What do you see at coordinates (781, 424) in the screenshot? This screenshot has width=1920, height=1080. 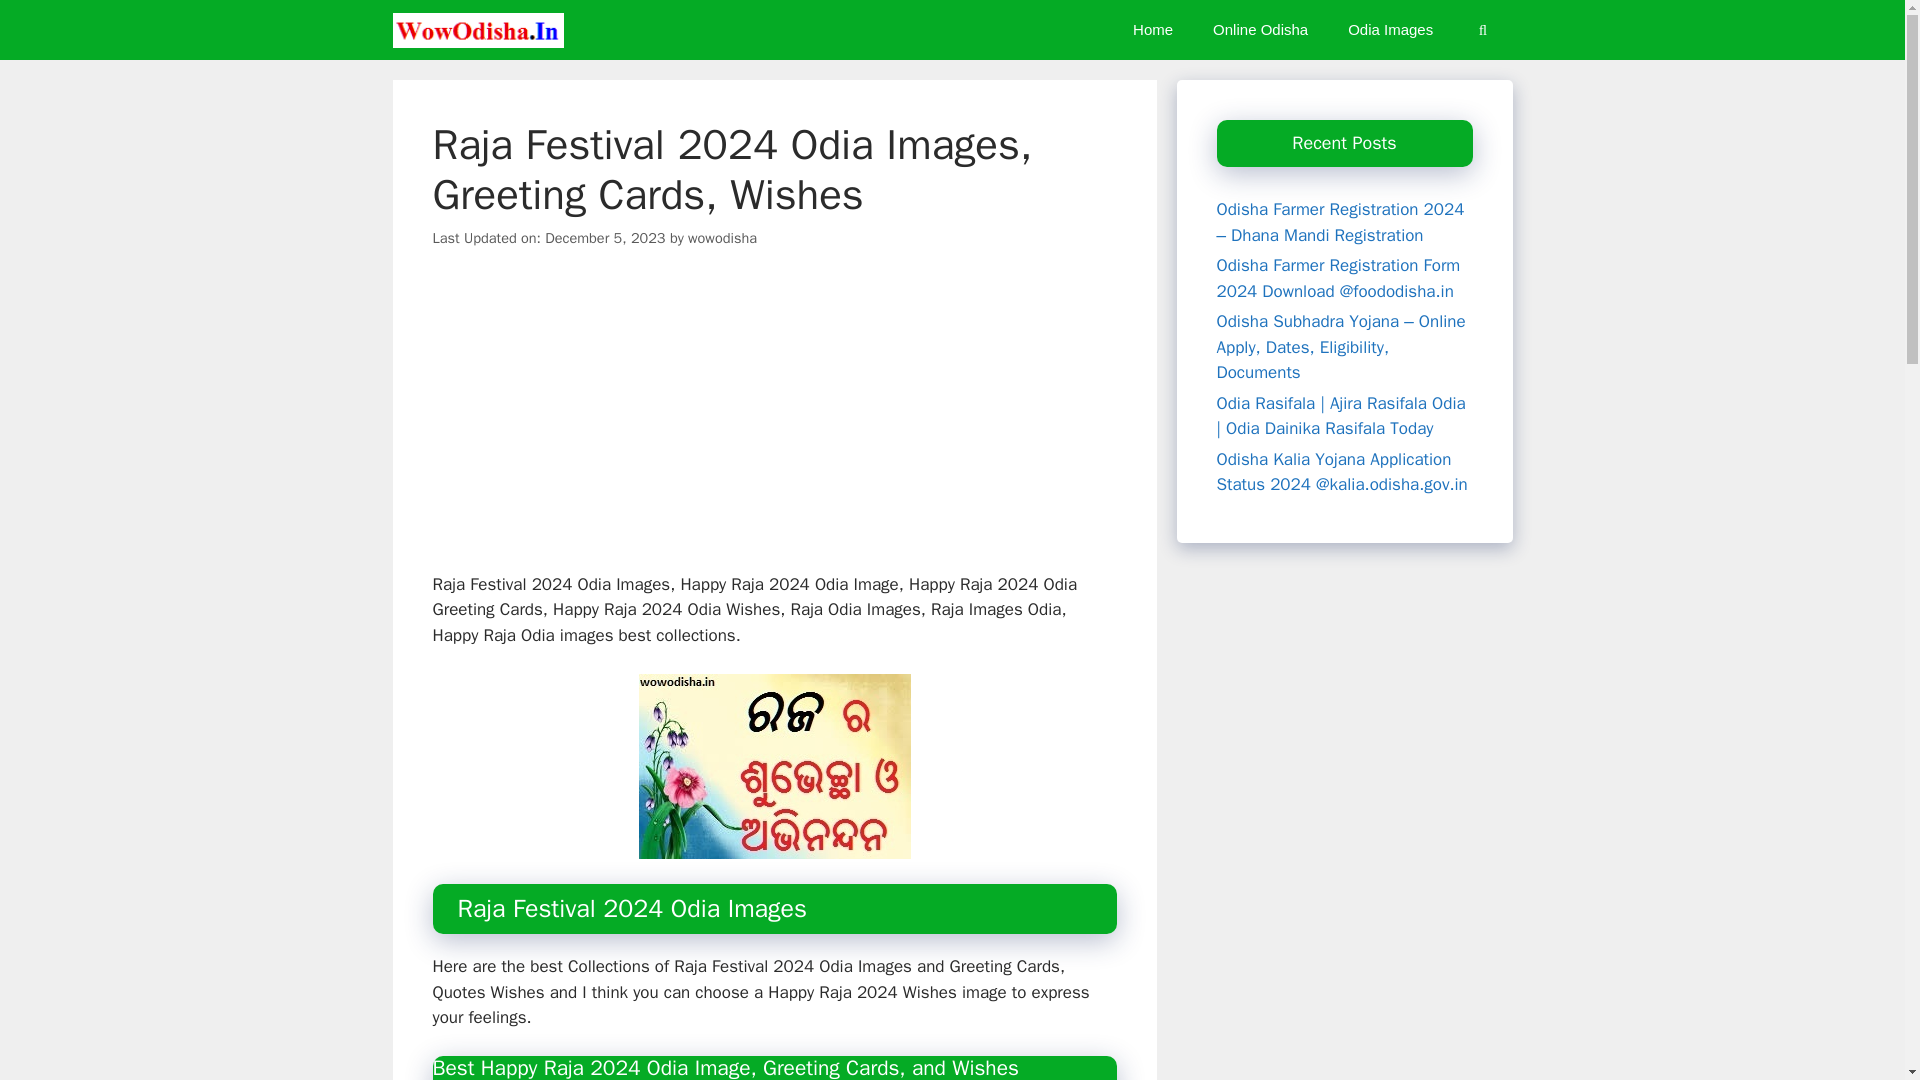 I see `Advertisement` at bounding box center [781, 424].